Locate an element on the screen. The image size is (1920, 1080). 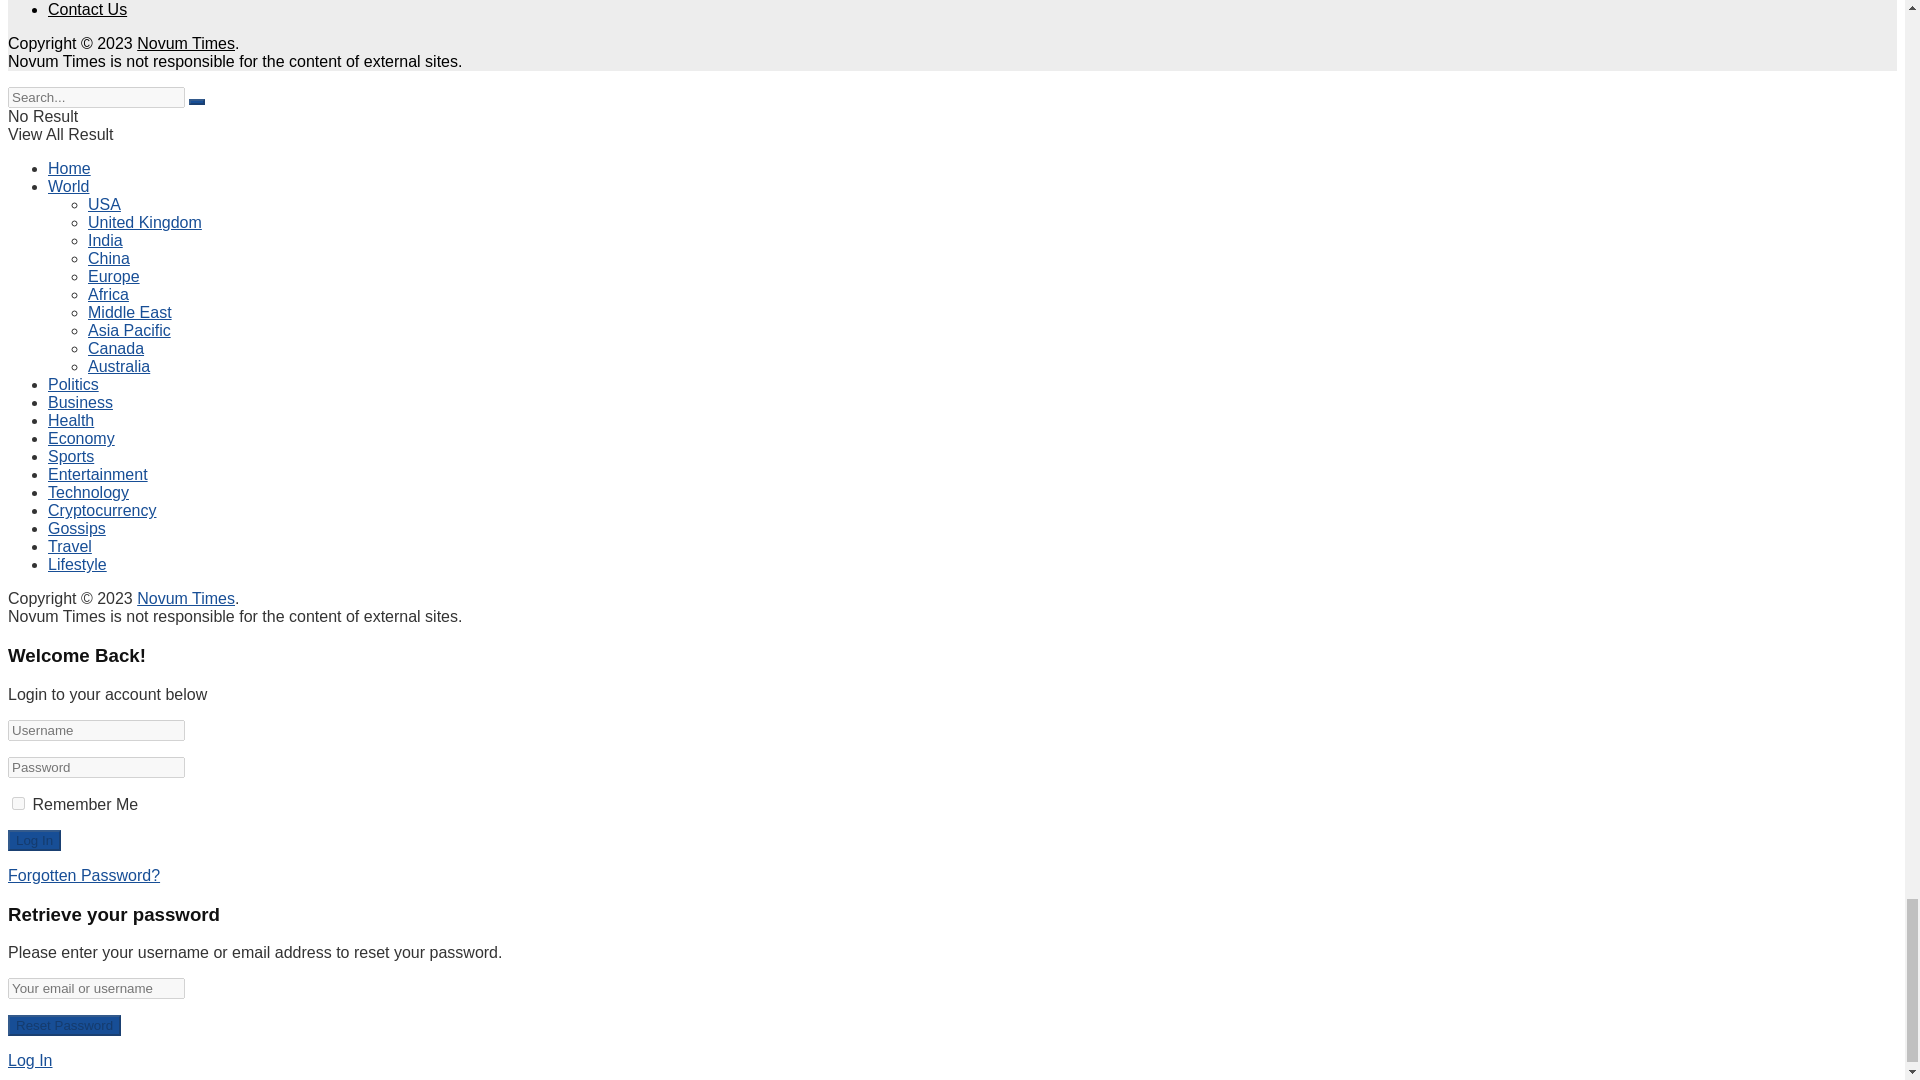
Log In is located at coordinates (34, 840).